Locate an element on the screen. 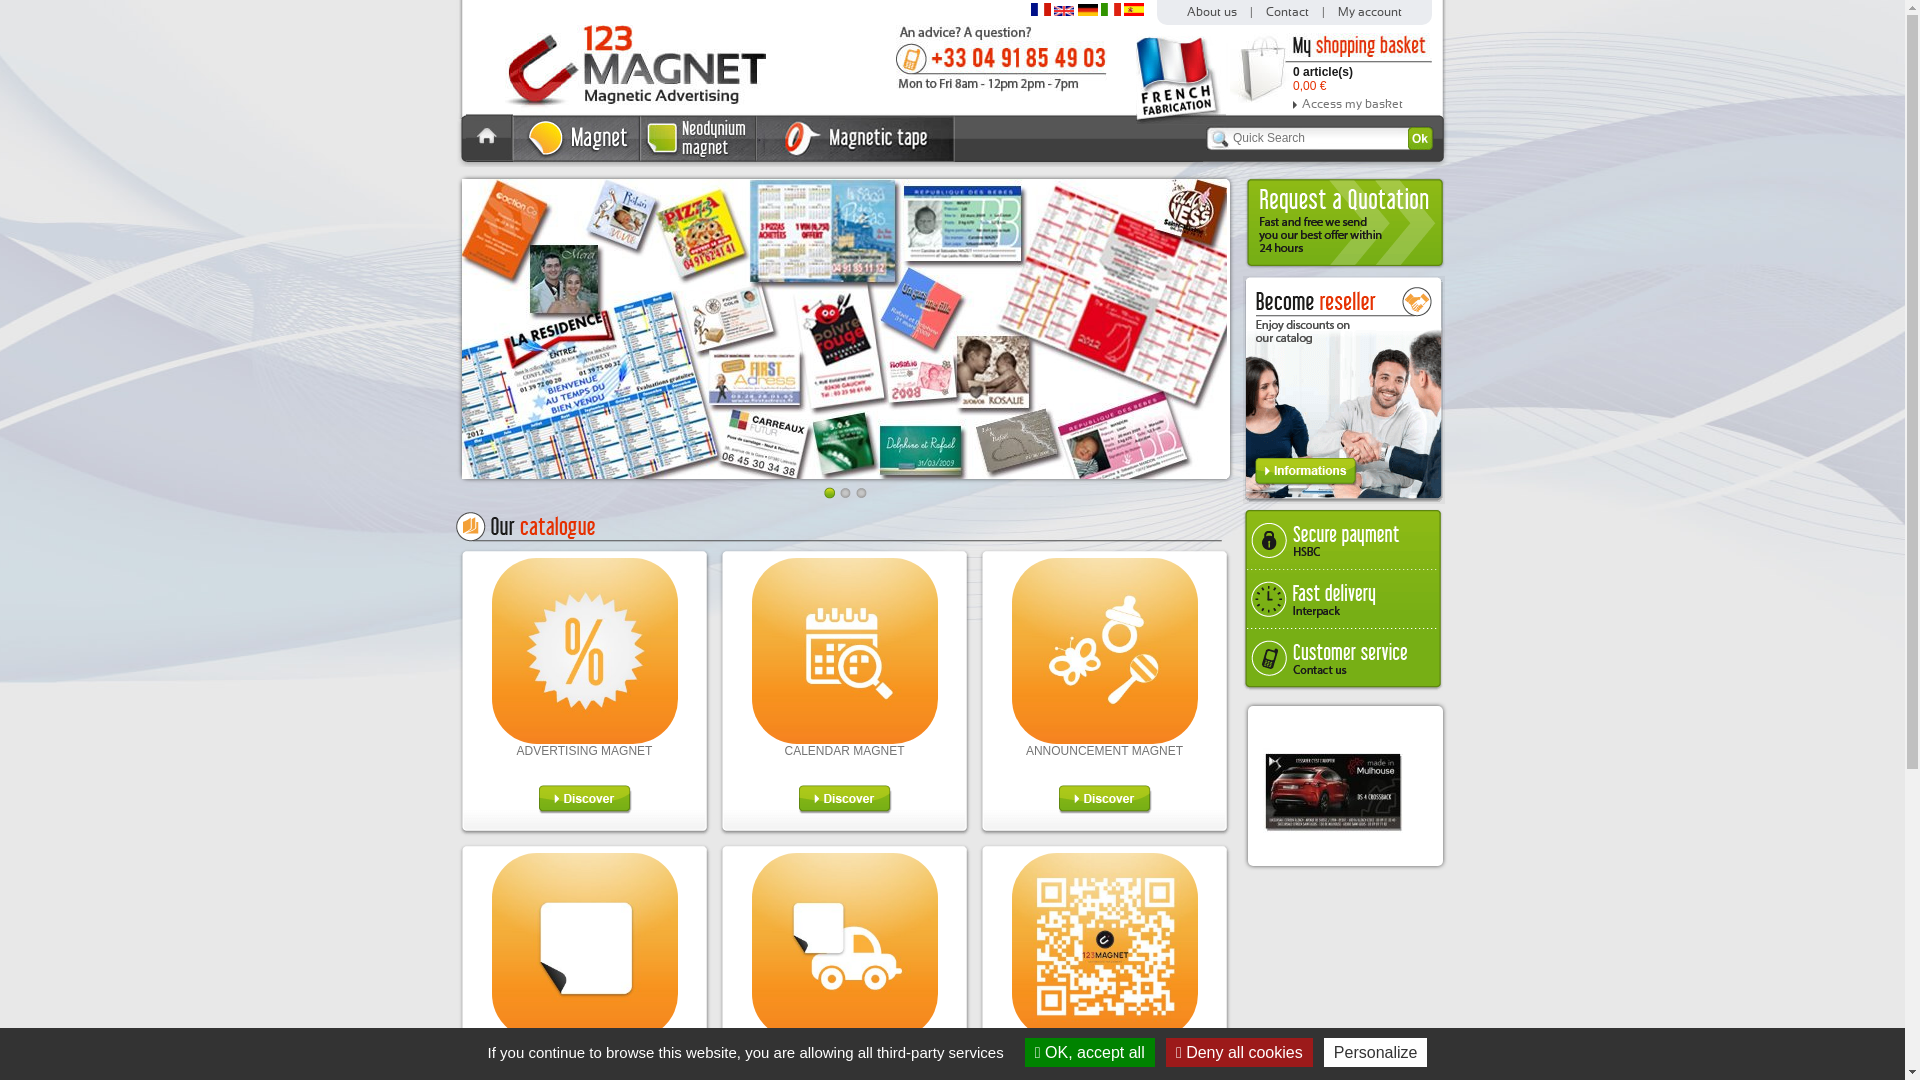 This screenshot has height=1080, width=1920. See my shopping basket is located at coordinates (1262, 68).